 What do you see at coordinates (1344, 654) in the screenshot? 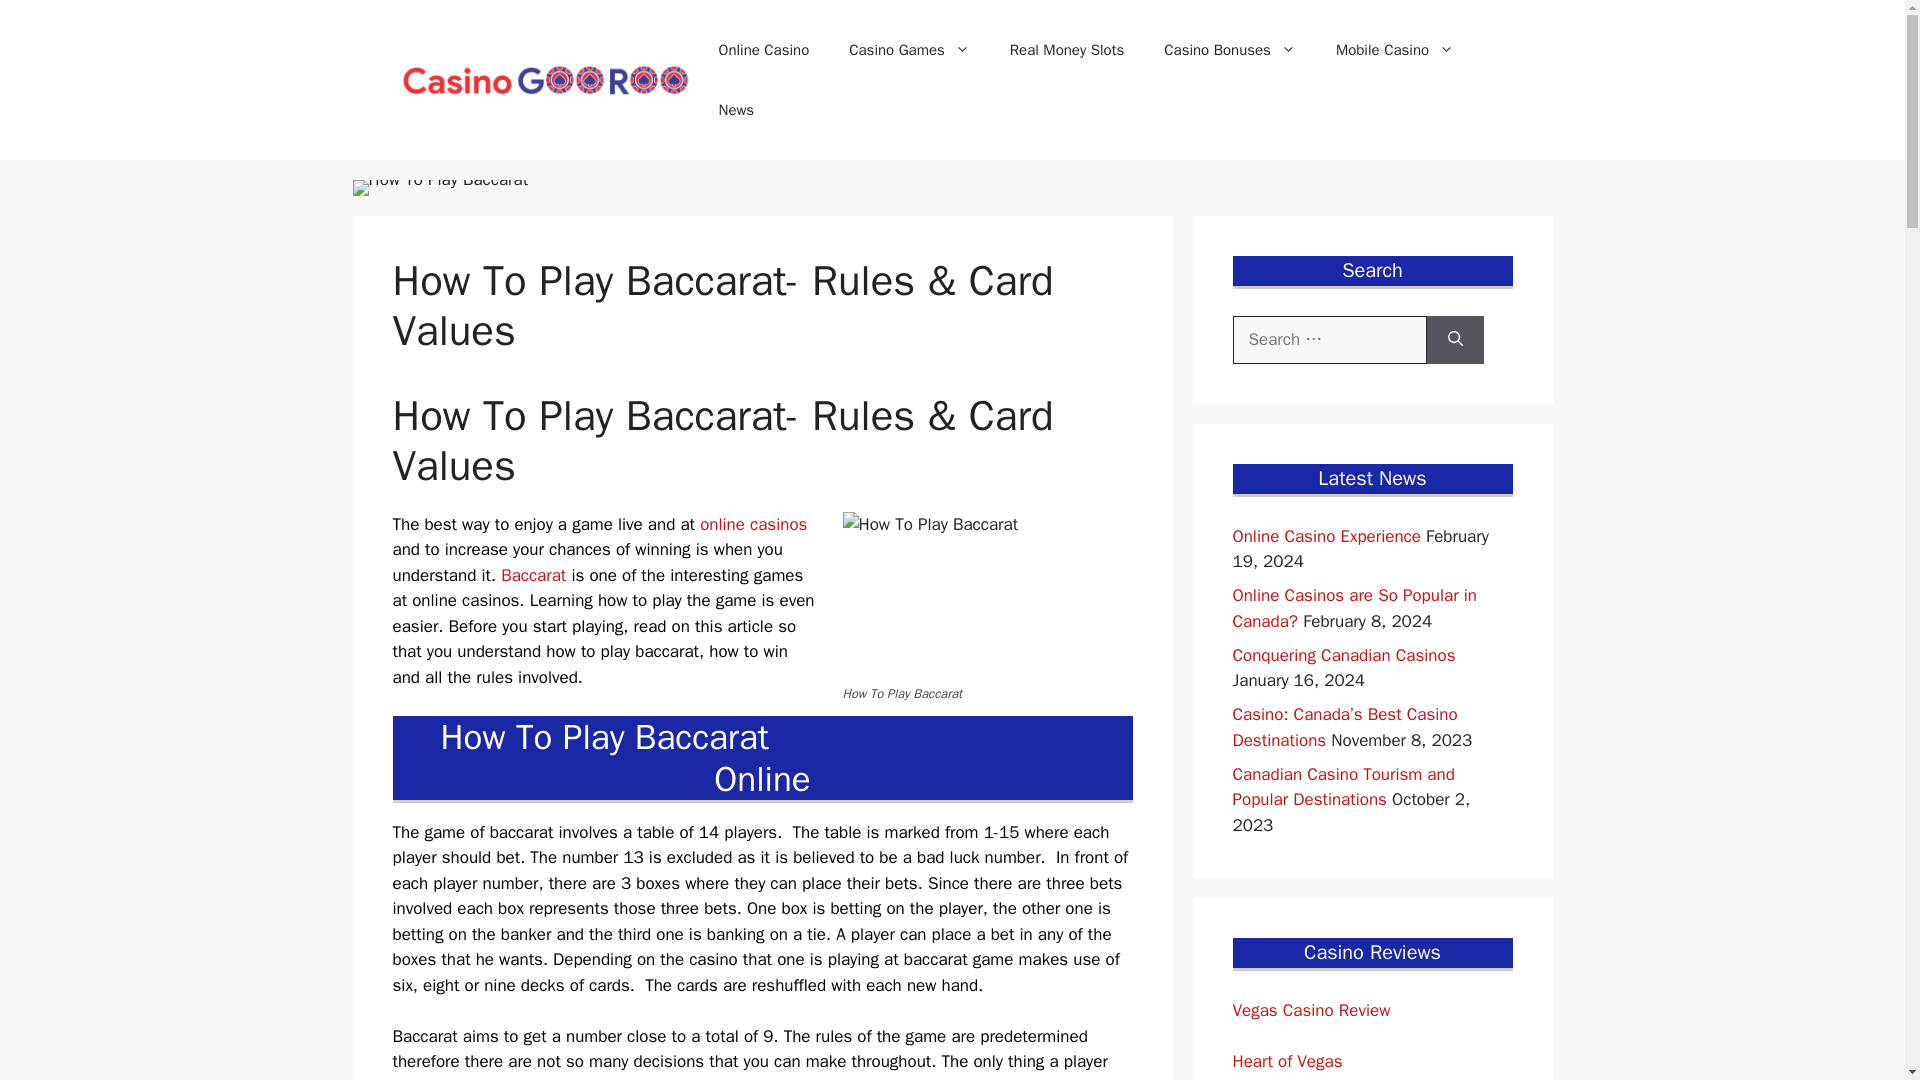
I see `Conquering Canadian Casinos` at bounding box center [1344, 654].